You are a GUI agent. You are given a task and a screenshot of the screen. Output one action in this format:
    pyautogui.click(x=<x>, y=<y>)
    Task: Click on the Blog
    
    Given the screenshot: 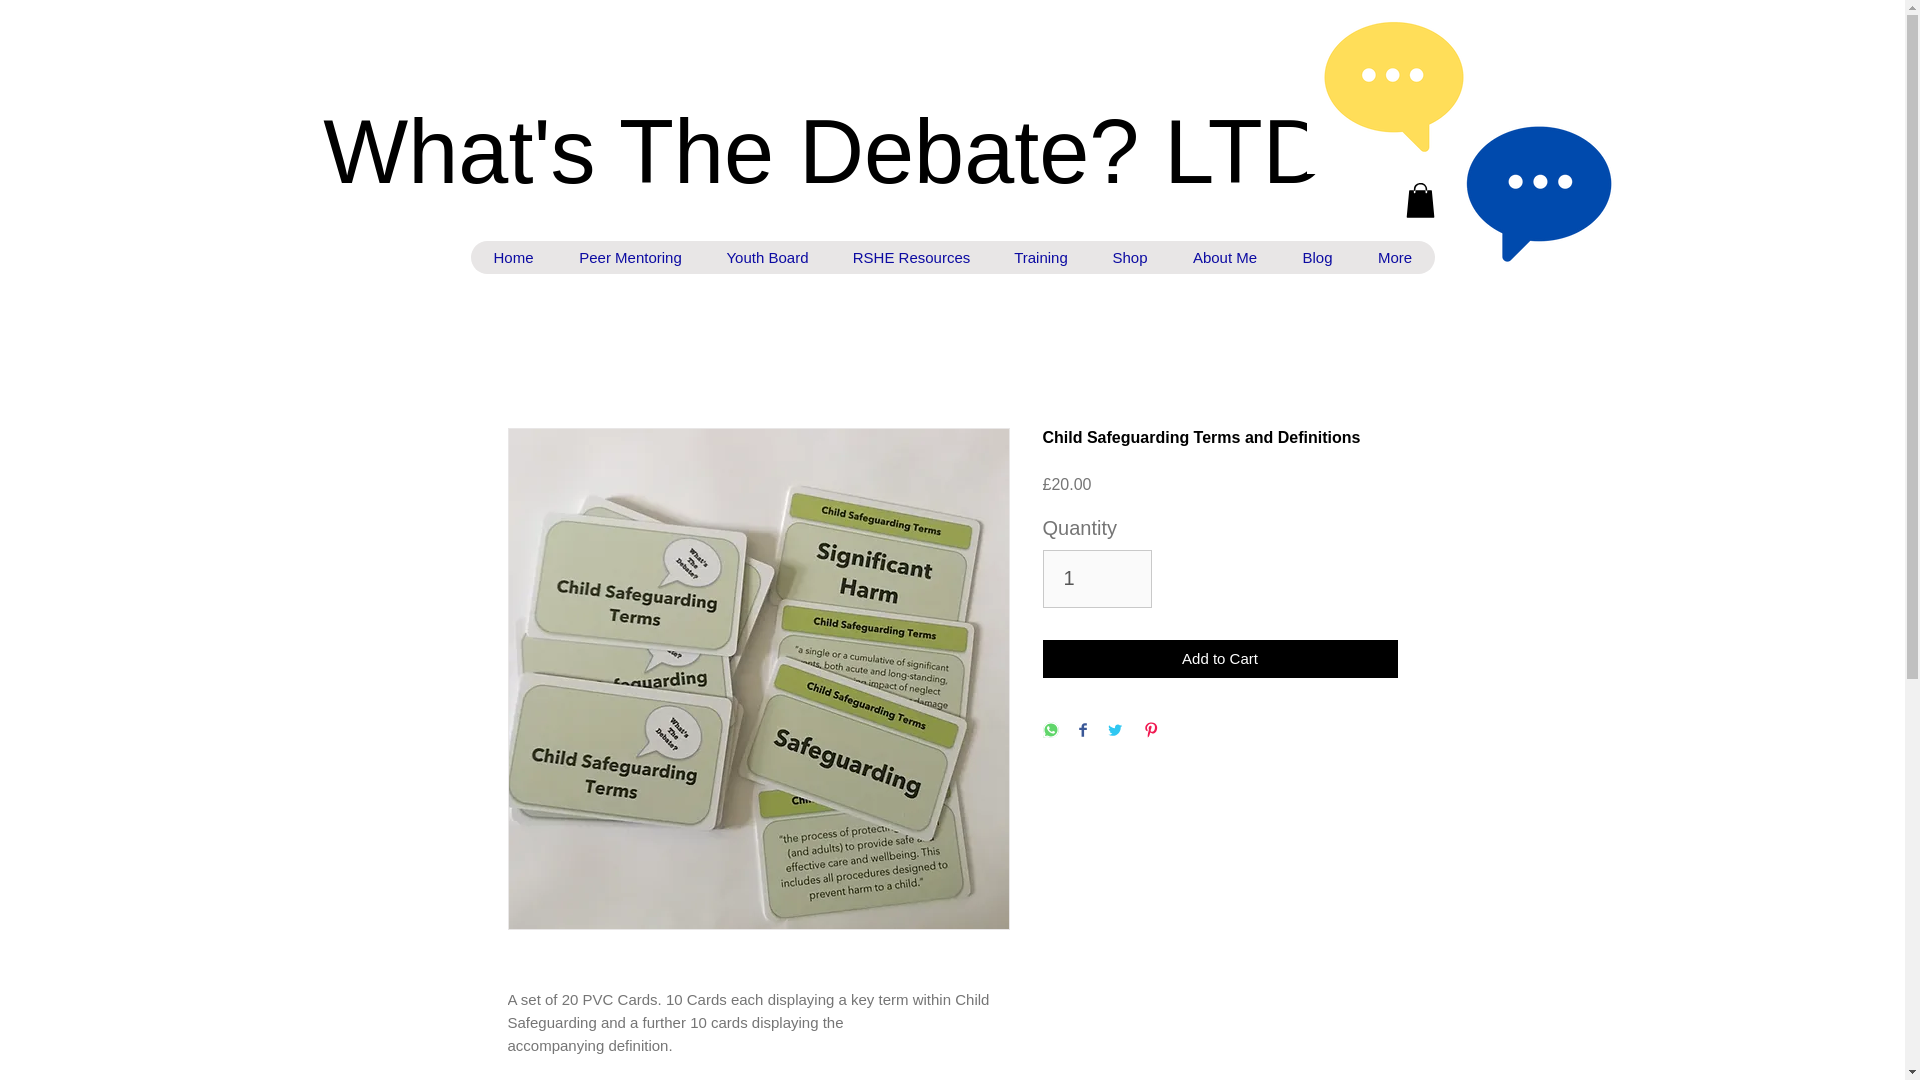 What is the action you would take?
    pyautogui.click(x=1318, y=257)
    